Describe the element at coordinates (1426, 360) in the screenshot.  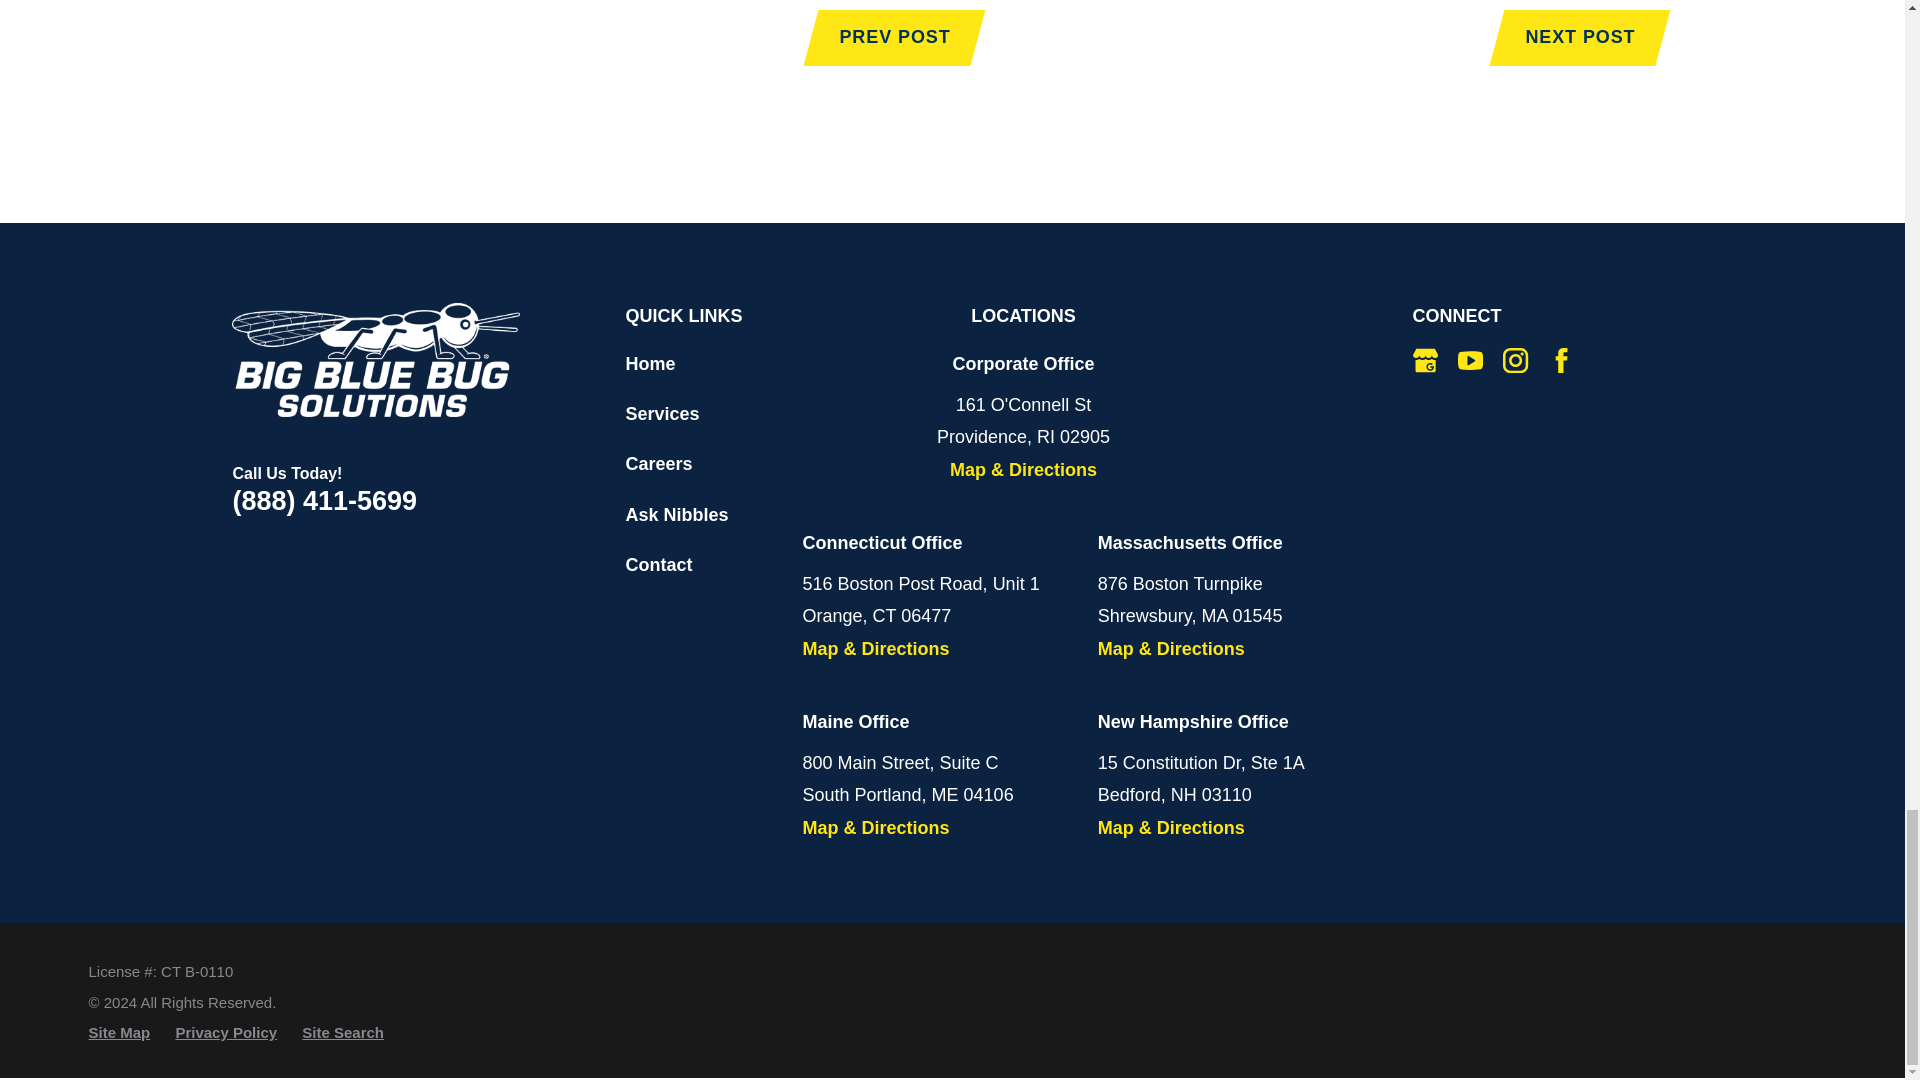
I see `Google Business Profile` at that location.